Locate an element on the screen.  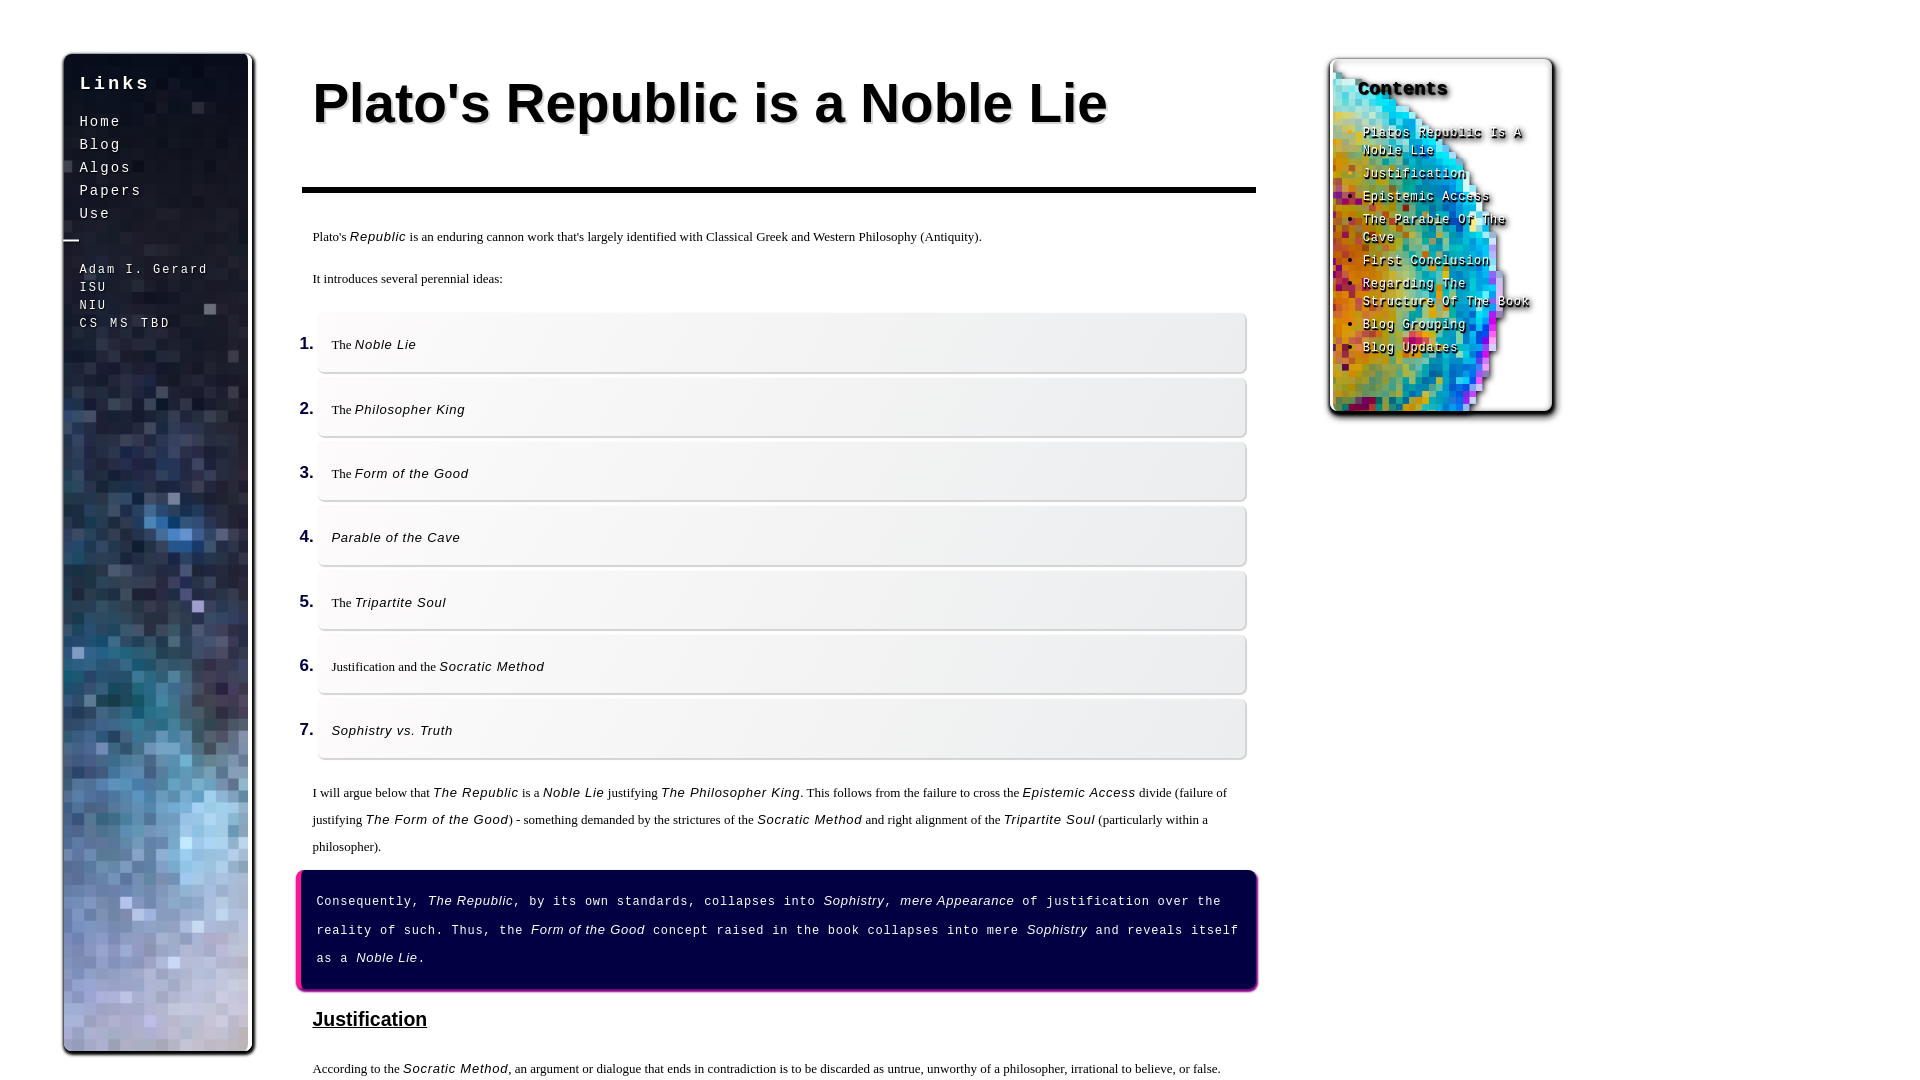
The Parable Of The Cave is located at coordinates (1434, 228).